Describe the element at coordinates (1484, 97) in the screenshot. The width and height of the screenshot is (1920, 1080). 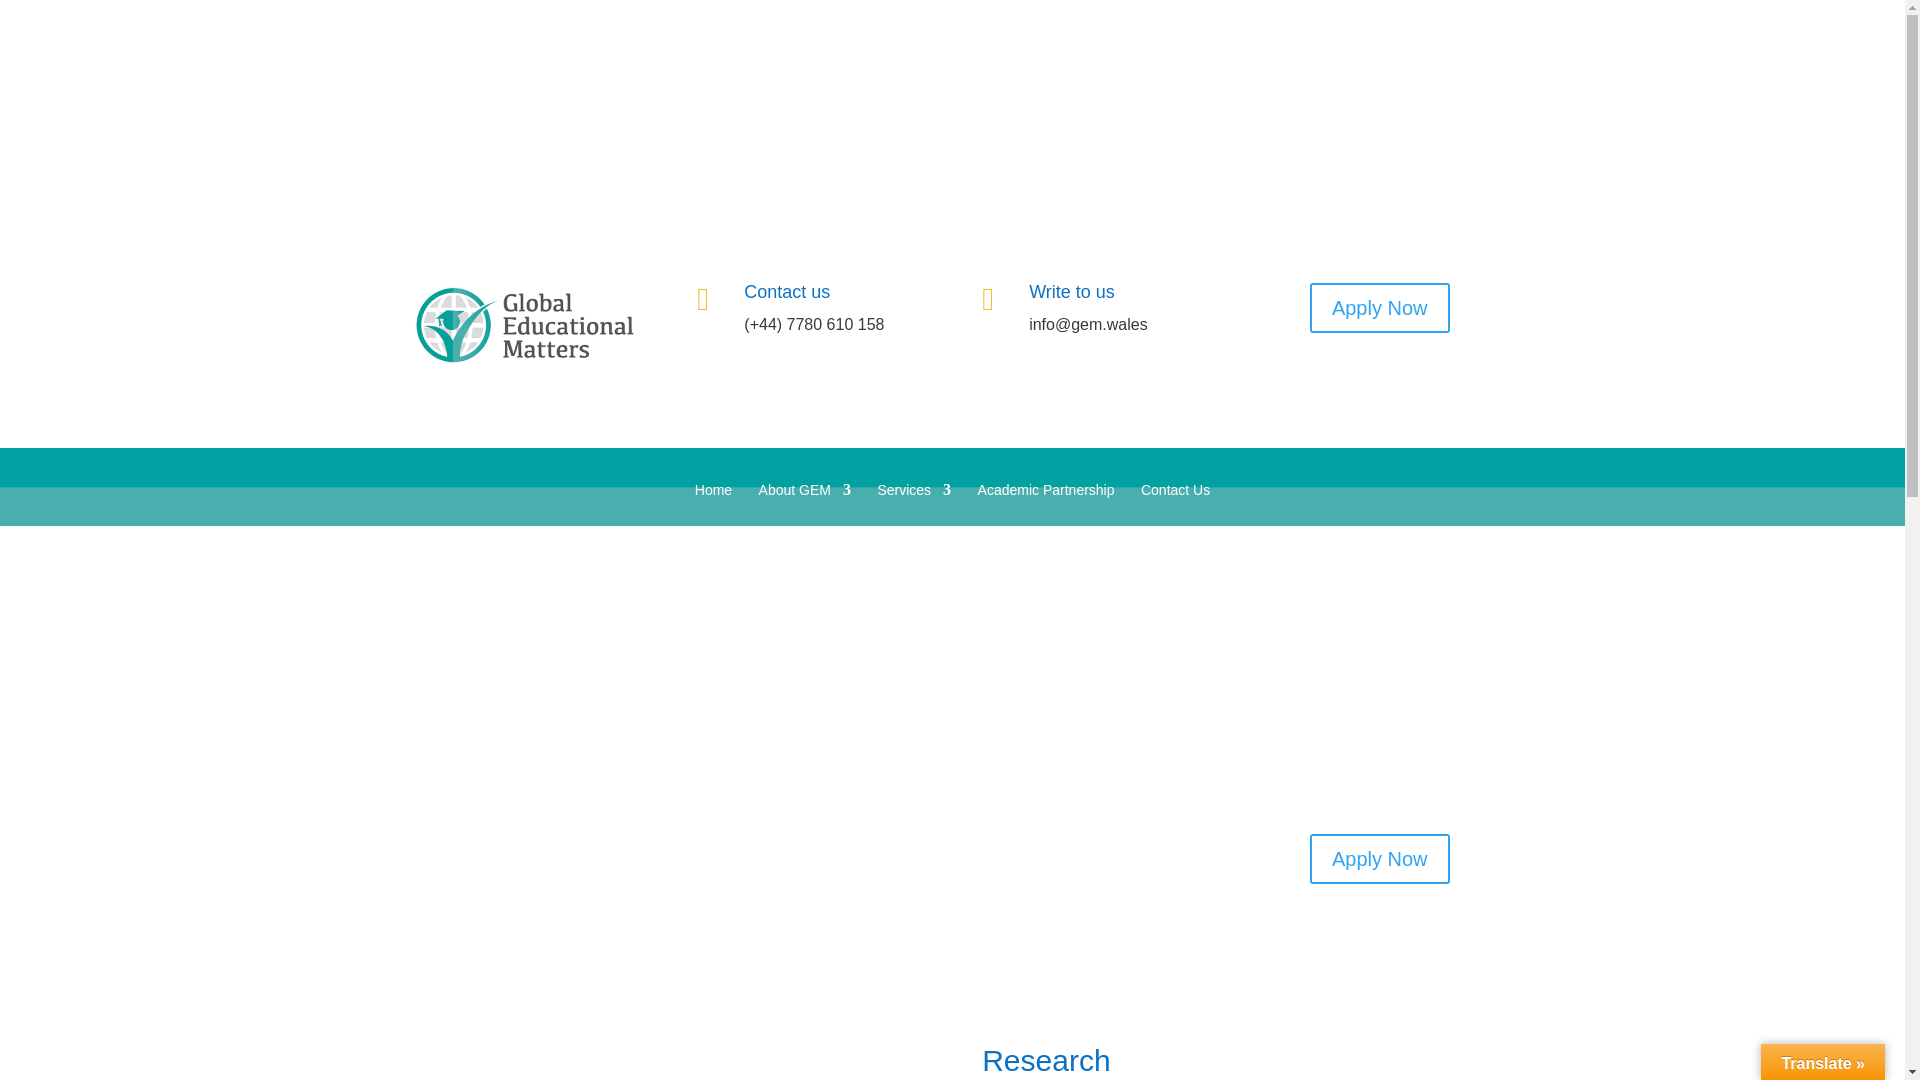
I see `Twitter` at that location.